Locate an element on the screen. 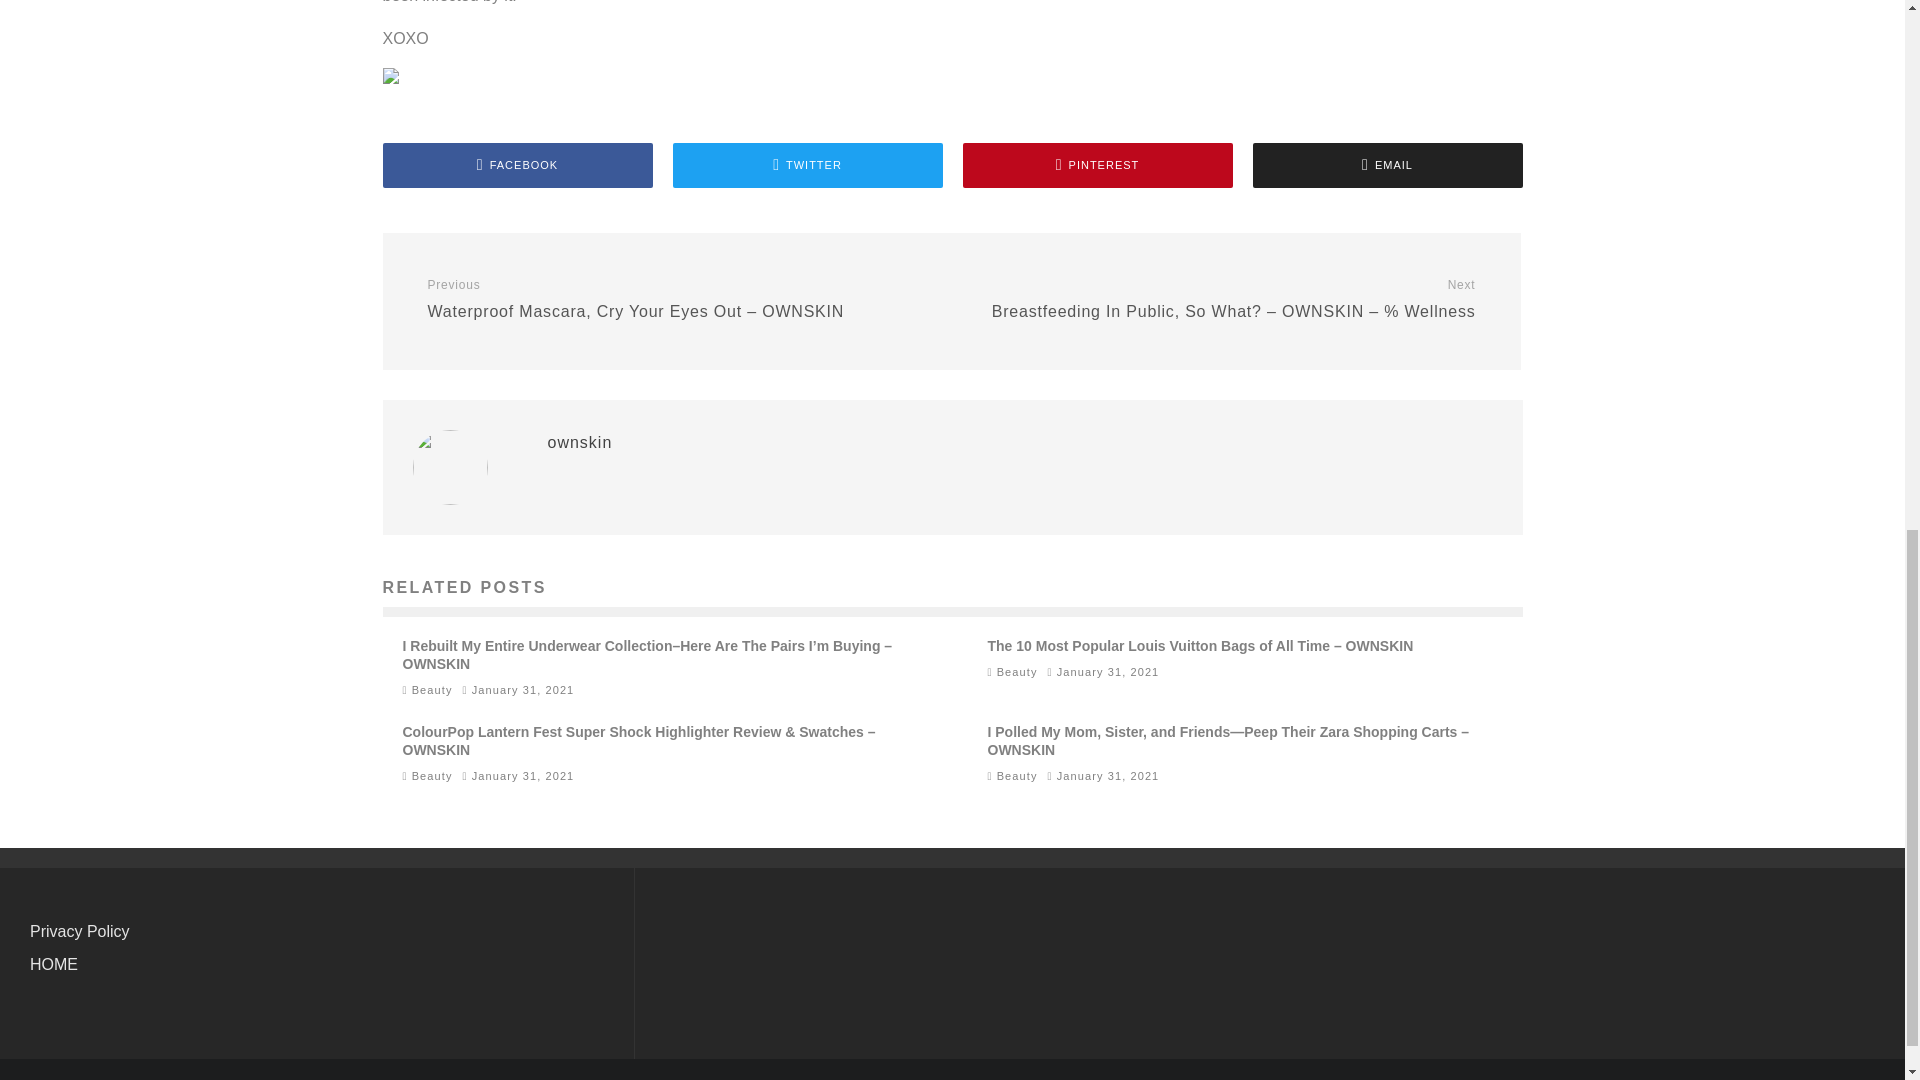 The height and width of the screenshot is (1080, 1920). ownskin is located at coordinates (580, 442).